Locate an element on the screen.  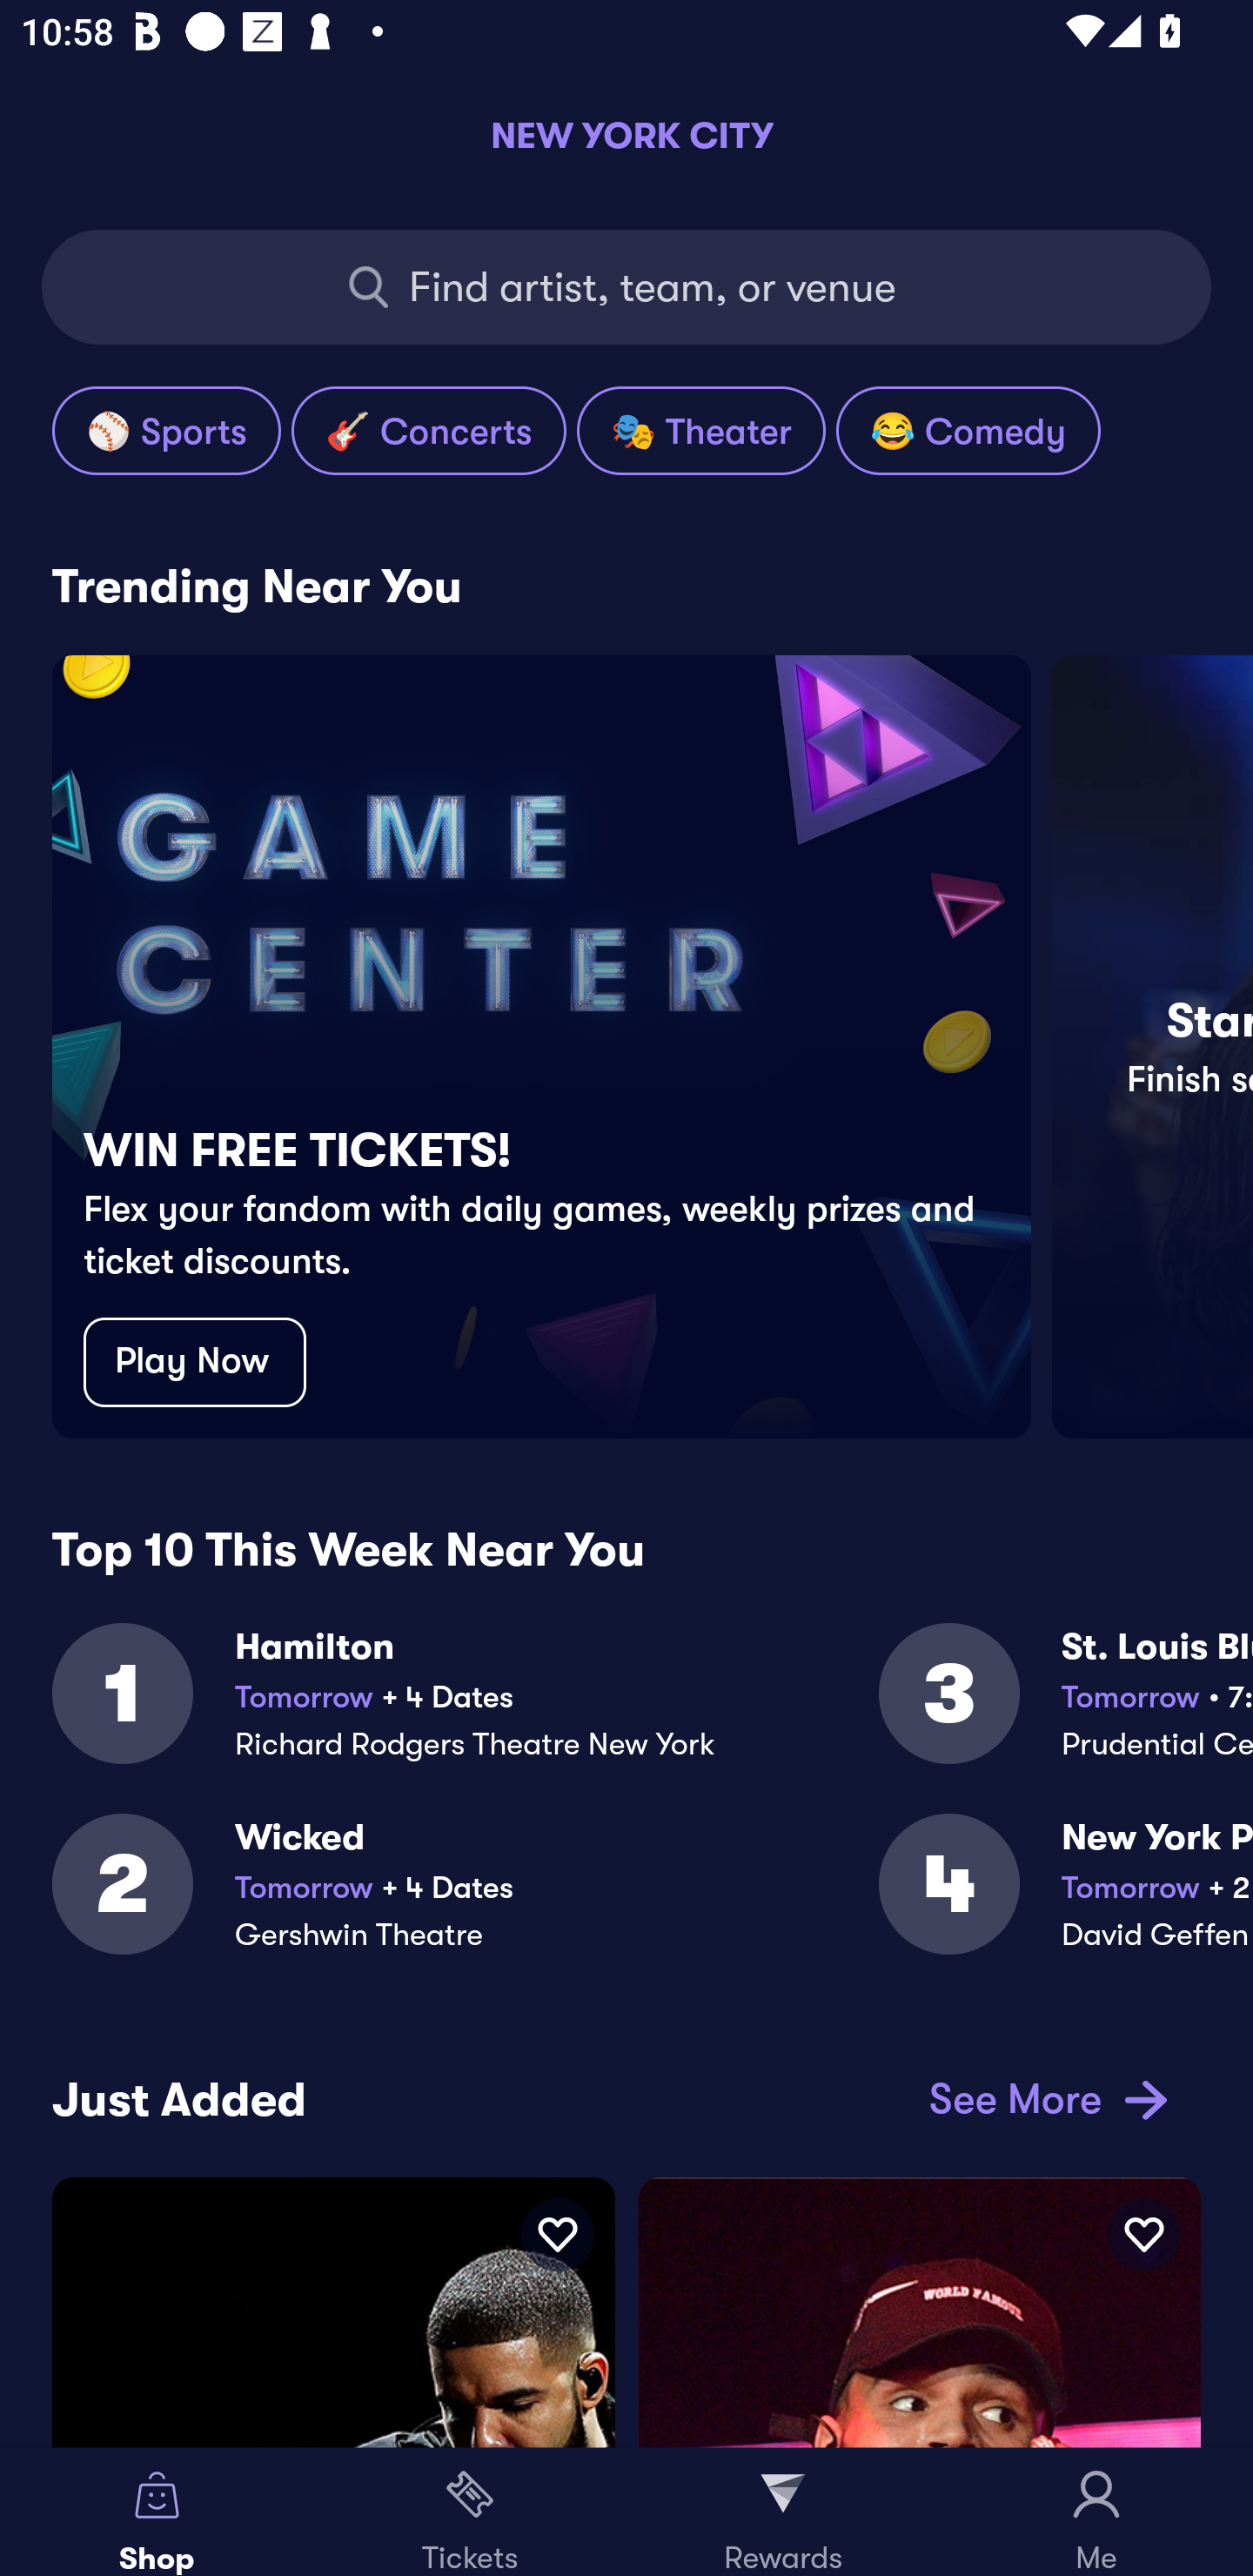
🎸 Concerts is located at coordinates (429, 430).